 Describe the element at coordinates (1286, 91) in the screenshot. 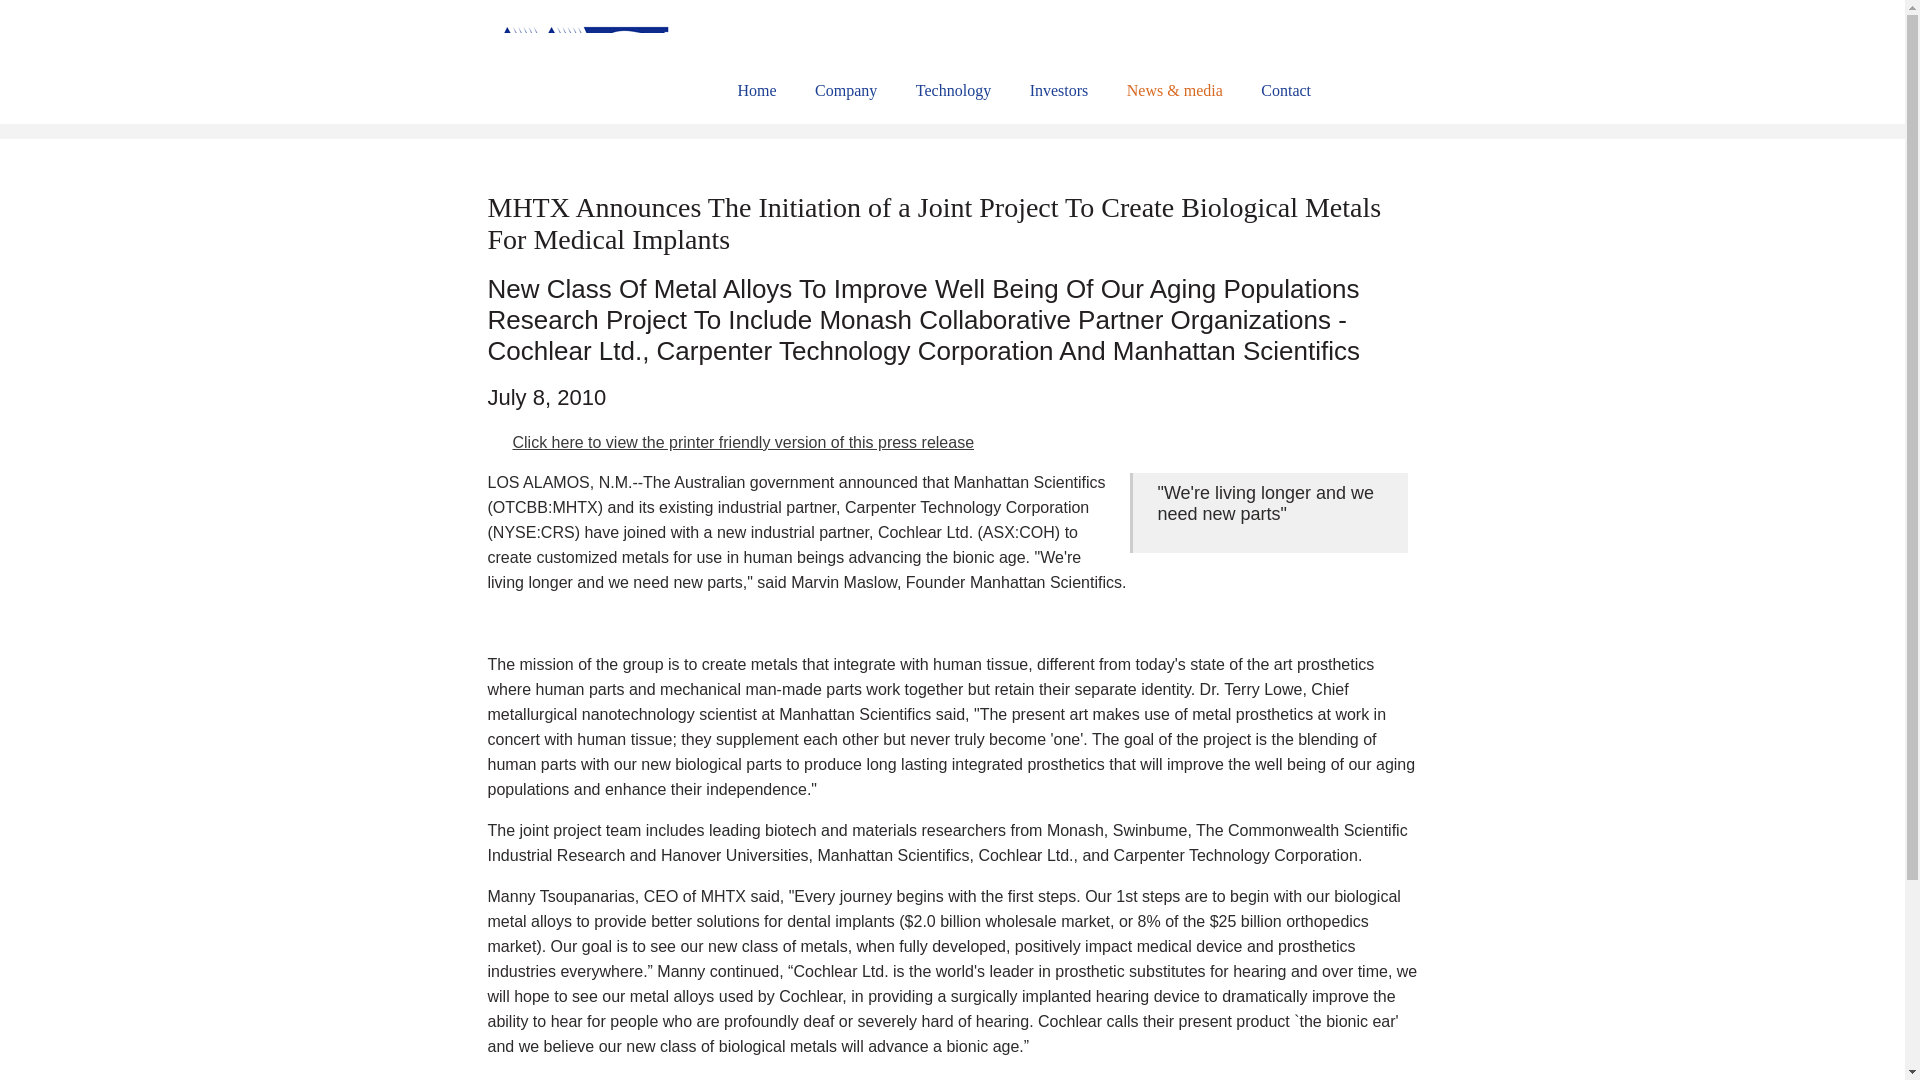

I see `Contact` at that location.